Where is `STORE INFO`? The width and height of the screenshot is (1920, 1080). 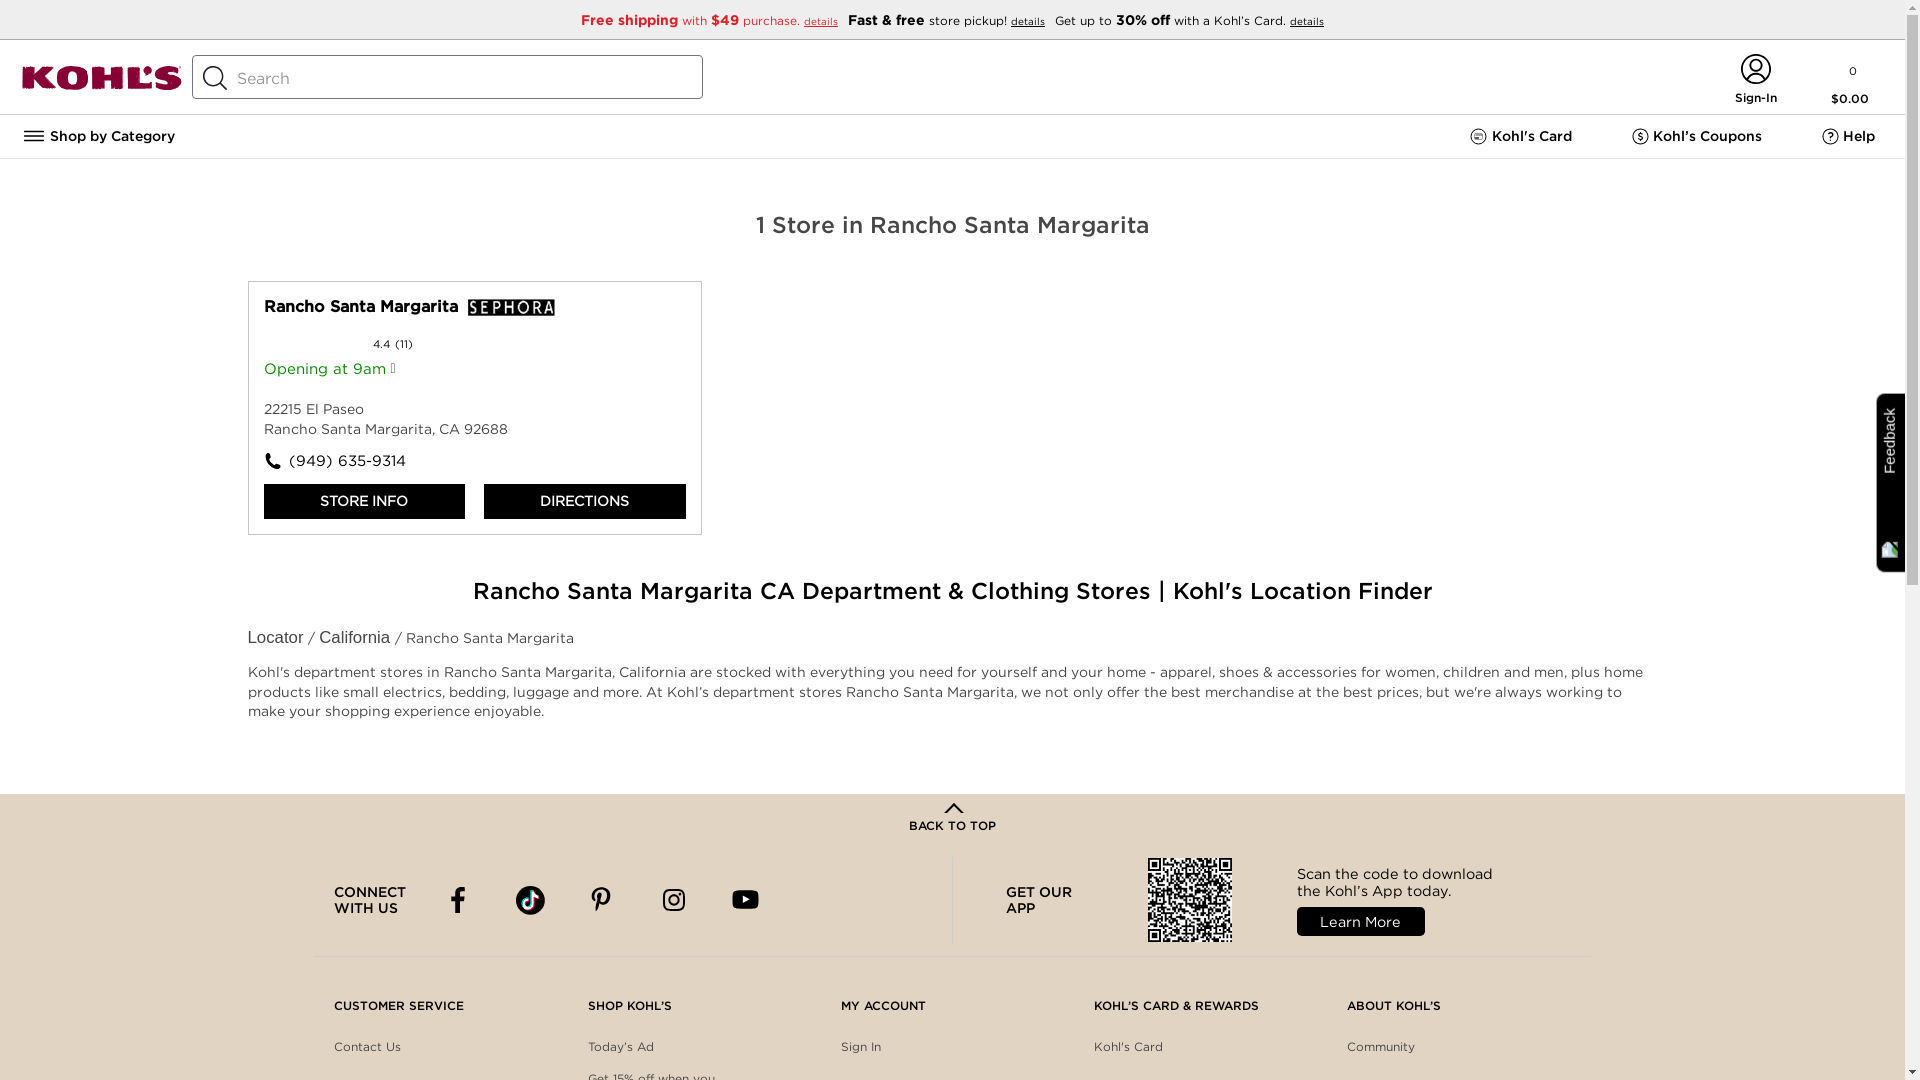 STORE INFO is located at coordinates (365, 501).